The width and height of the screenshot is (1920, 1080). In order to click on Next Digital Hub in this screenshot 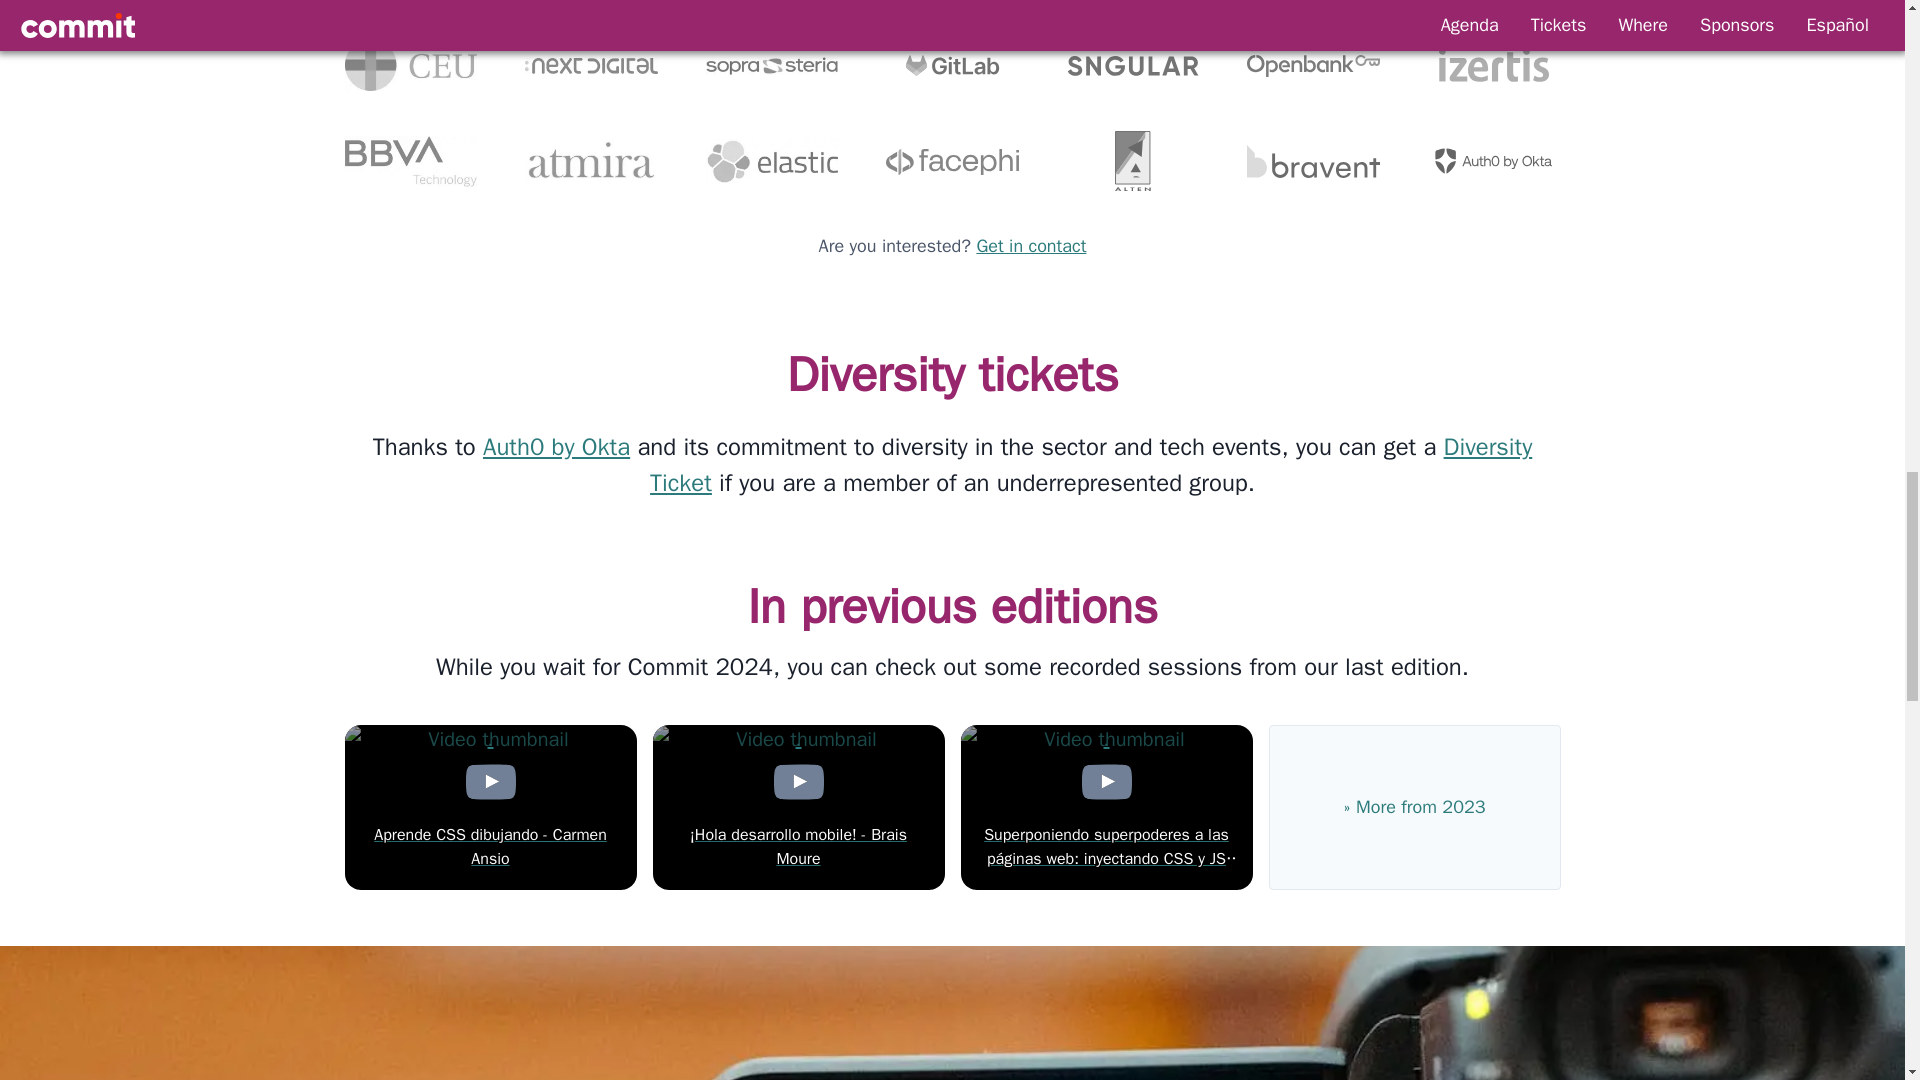, I will do `click(591, 64)`.